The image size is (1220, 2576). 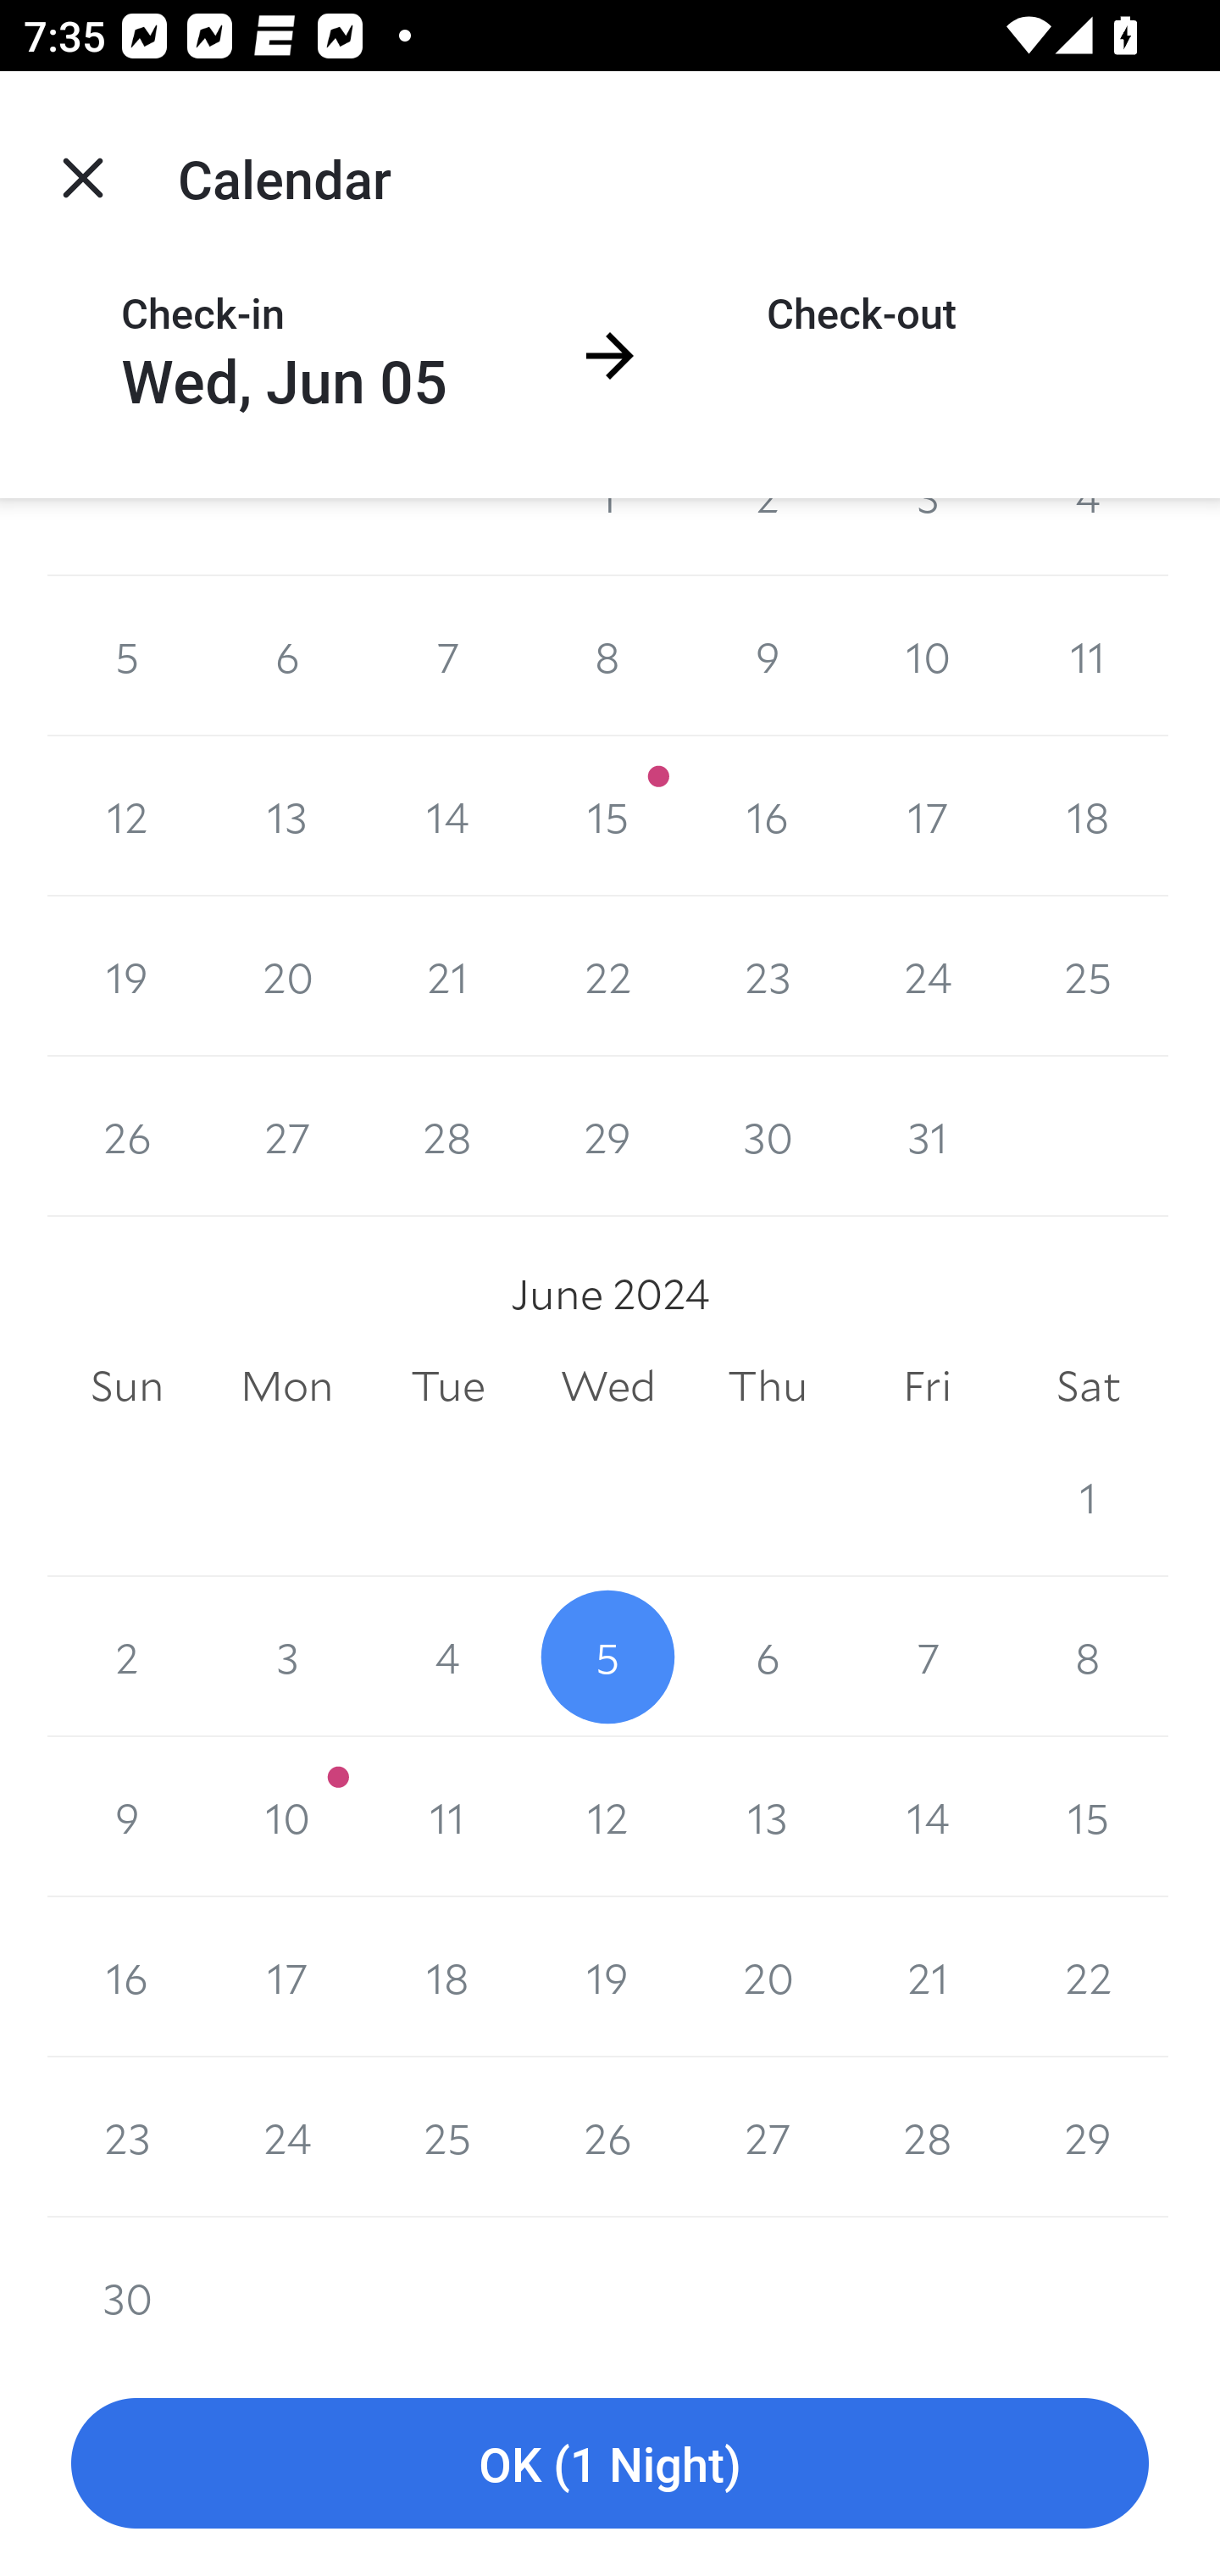 What do you see at coordinates (608, 976) in the screenshot?
I see `22 22 May 2024` at bounding box center [608, 976].